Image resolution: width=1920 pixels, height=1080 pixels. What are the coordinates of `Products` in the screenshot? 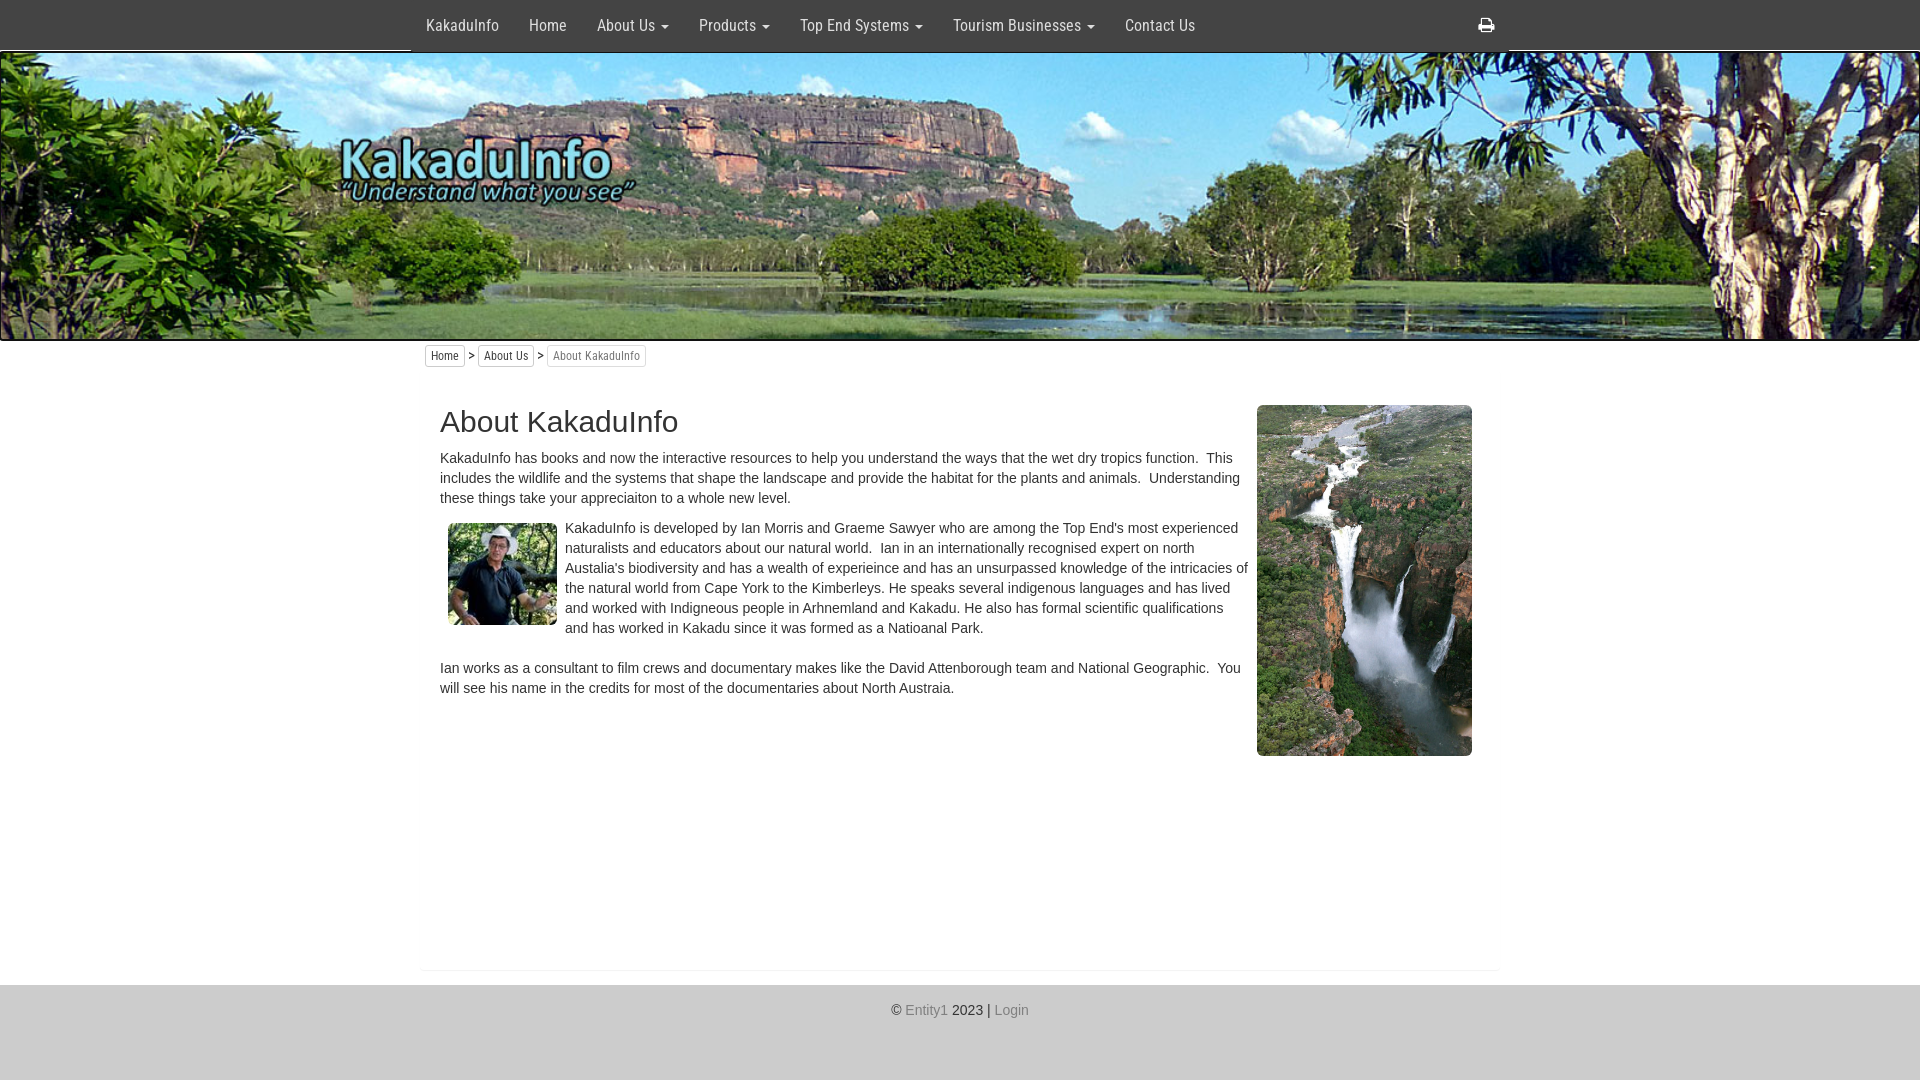 It's located at (734, 26).